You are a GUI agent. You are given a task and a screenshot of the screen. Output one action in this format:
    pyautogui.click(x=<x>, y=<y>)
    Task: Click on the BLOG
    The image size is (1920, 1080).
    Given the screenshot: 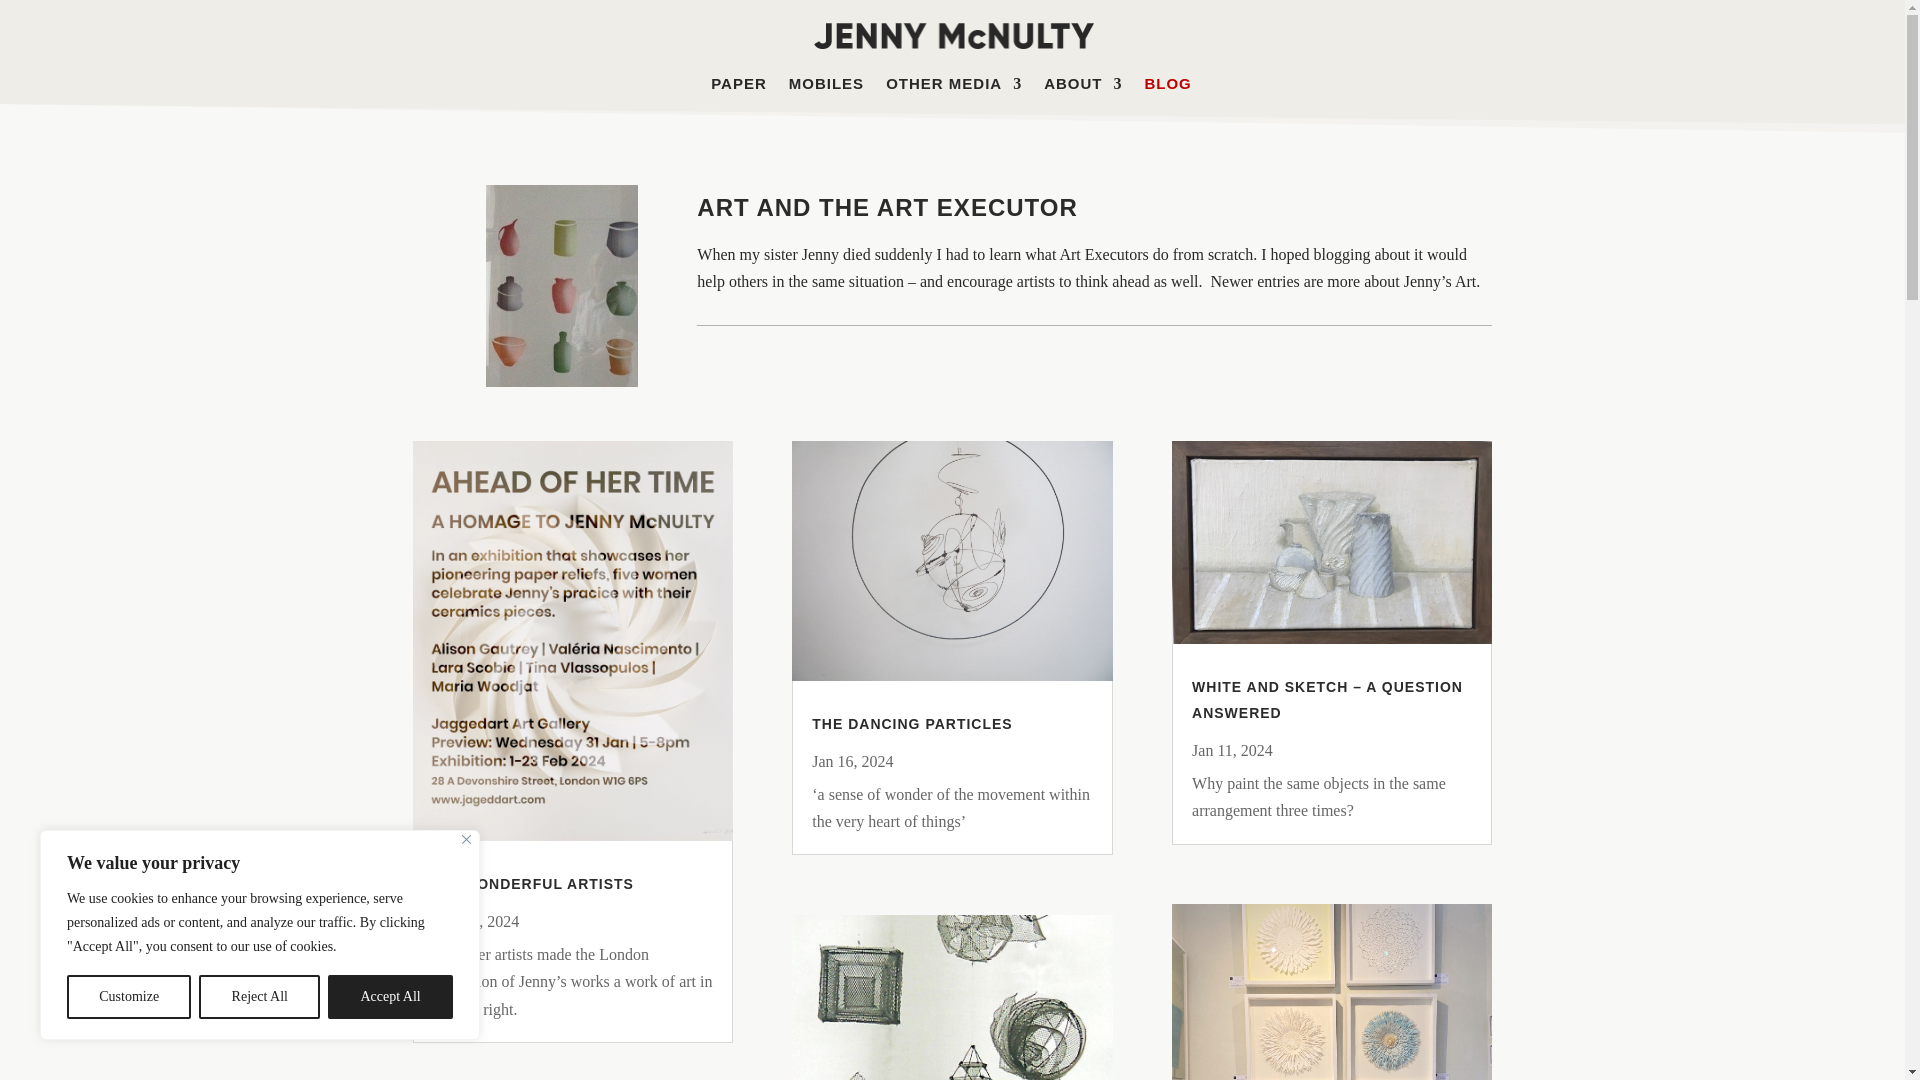 What is the action you would take?
    pyautogui.click(x=1167, y=90)
    